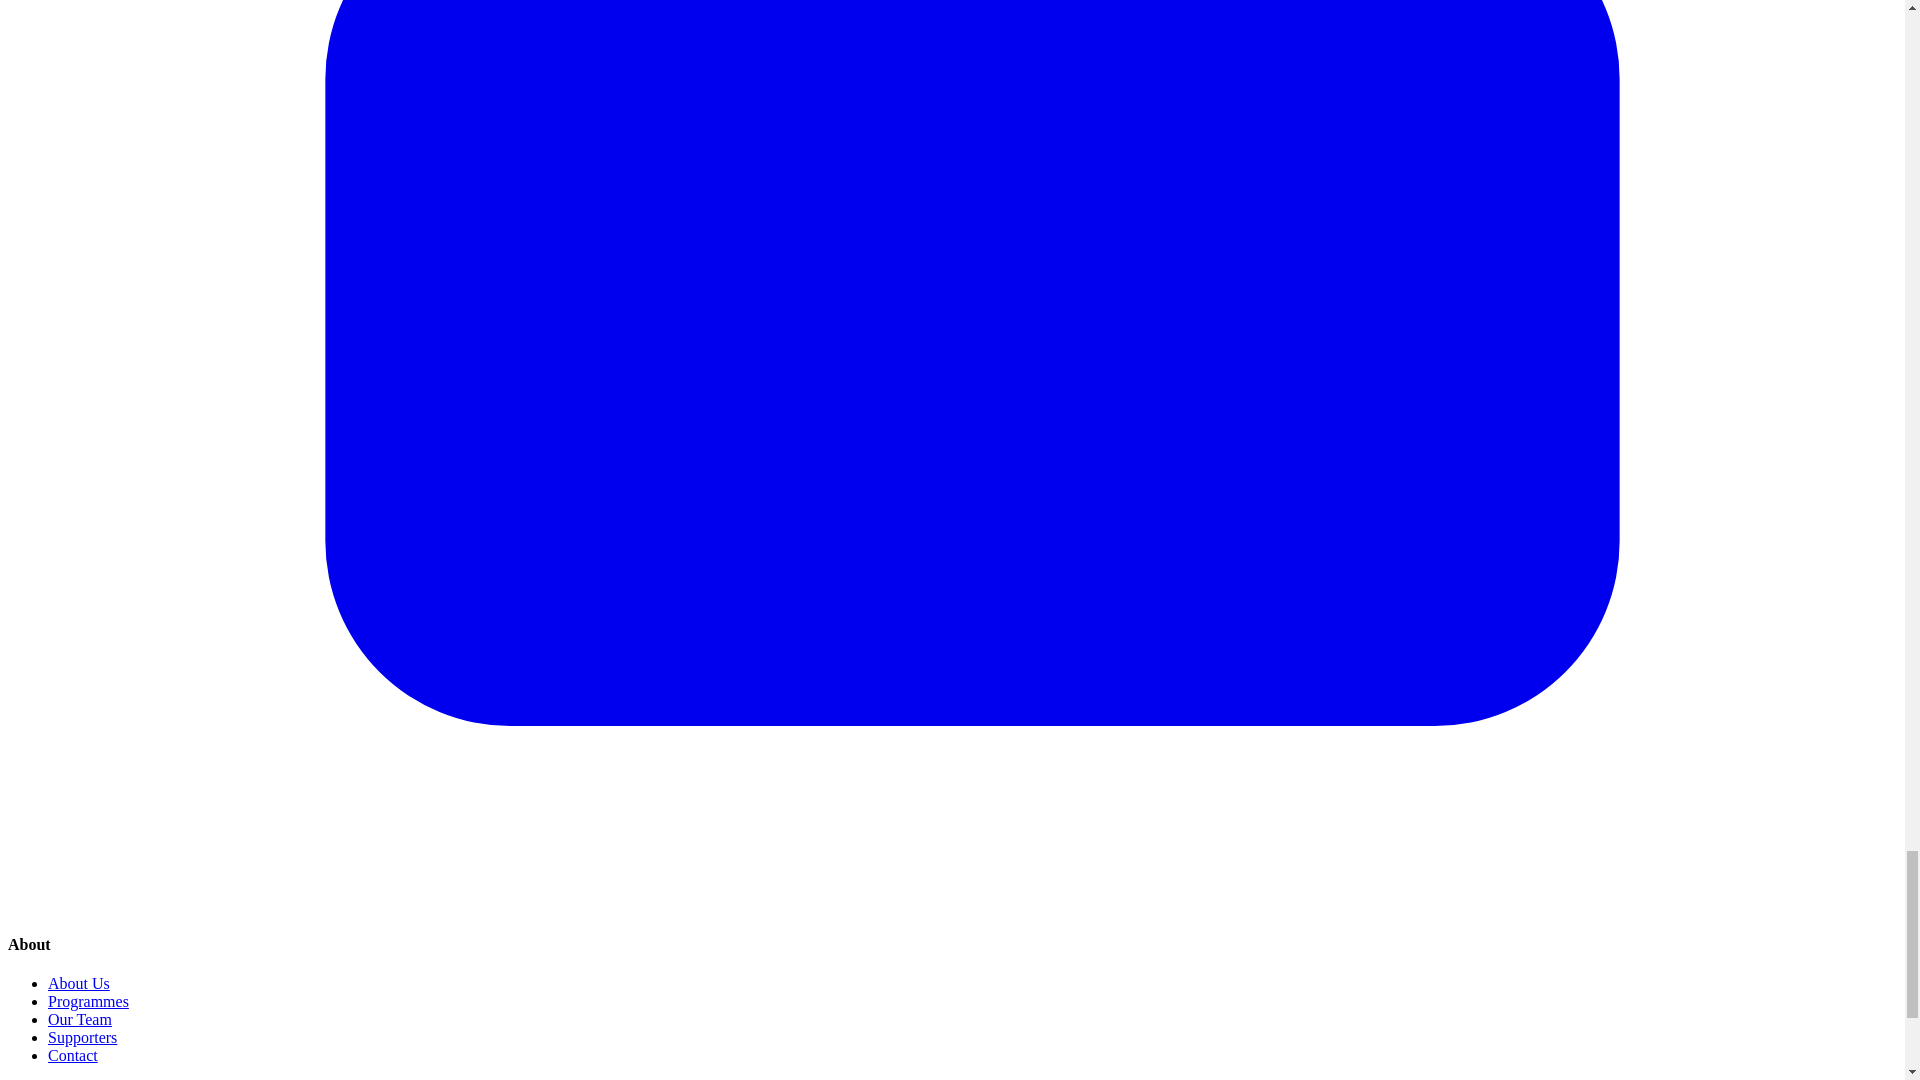 This screenshot has width=1920, height=1080. What do you see at coordinates (72, 1054) in the screenshot?
I see `Contact` at bounding box center [72, 1054].